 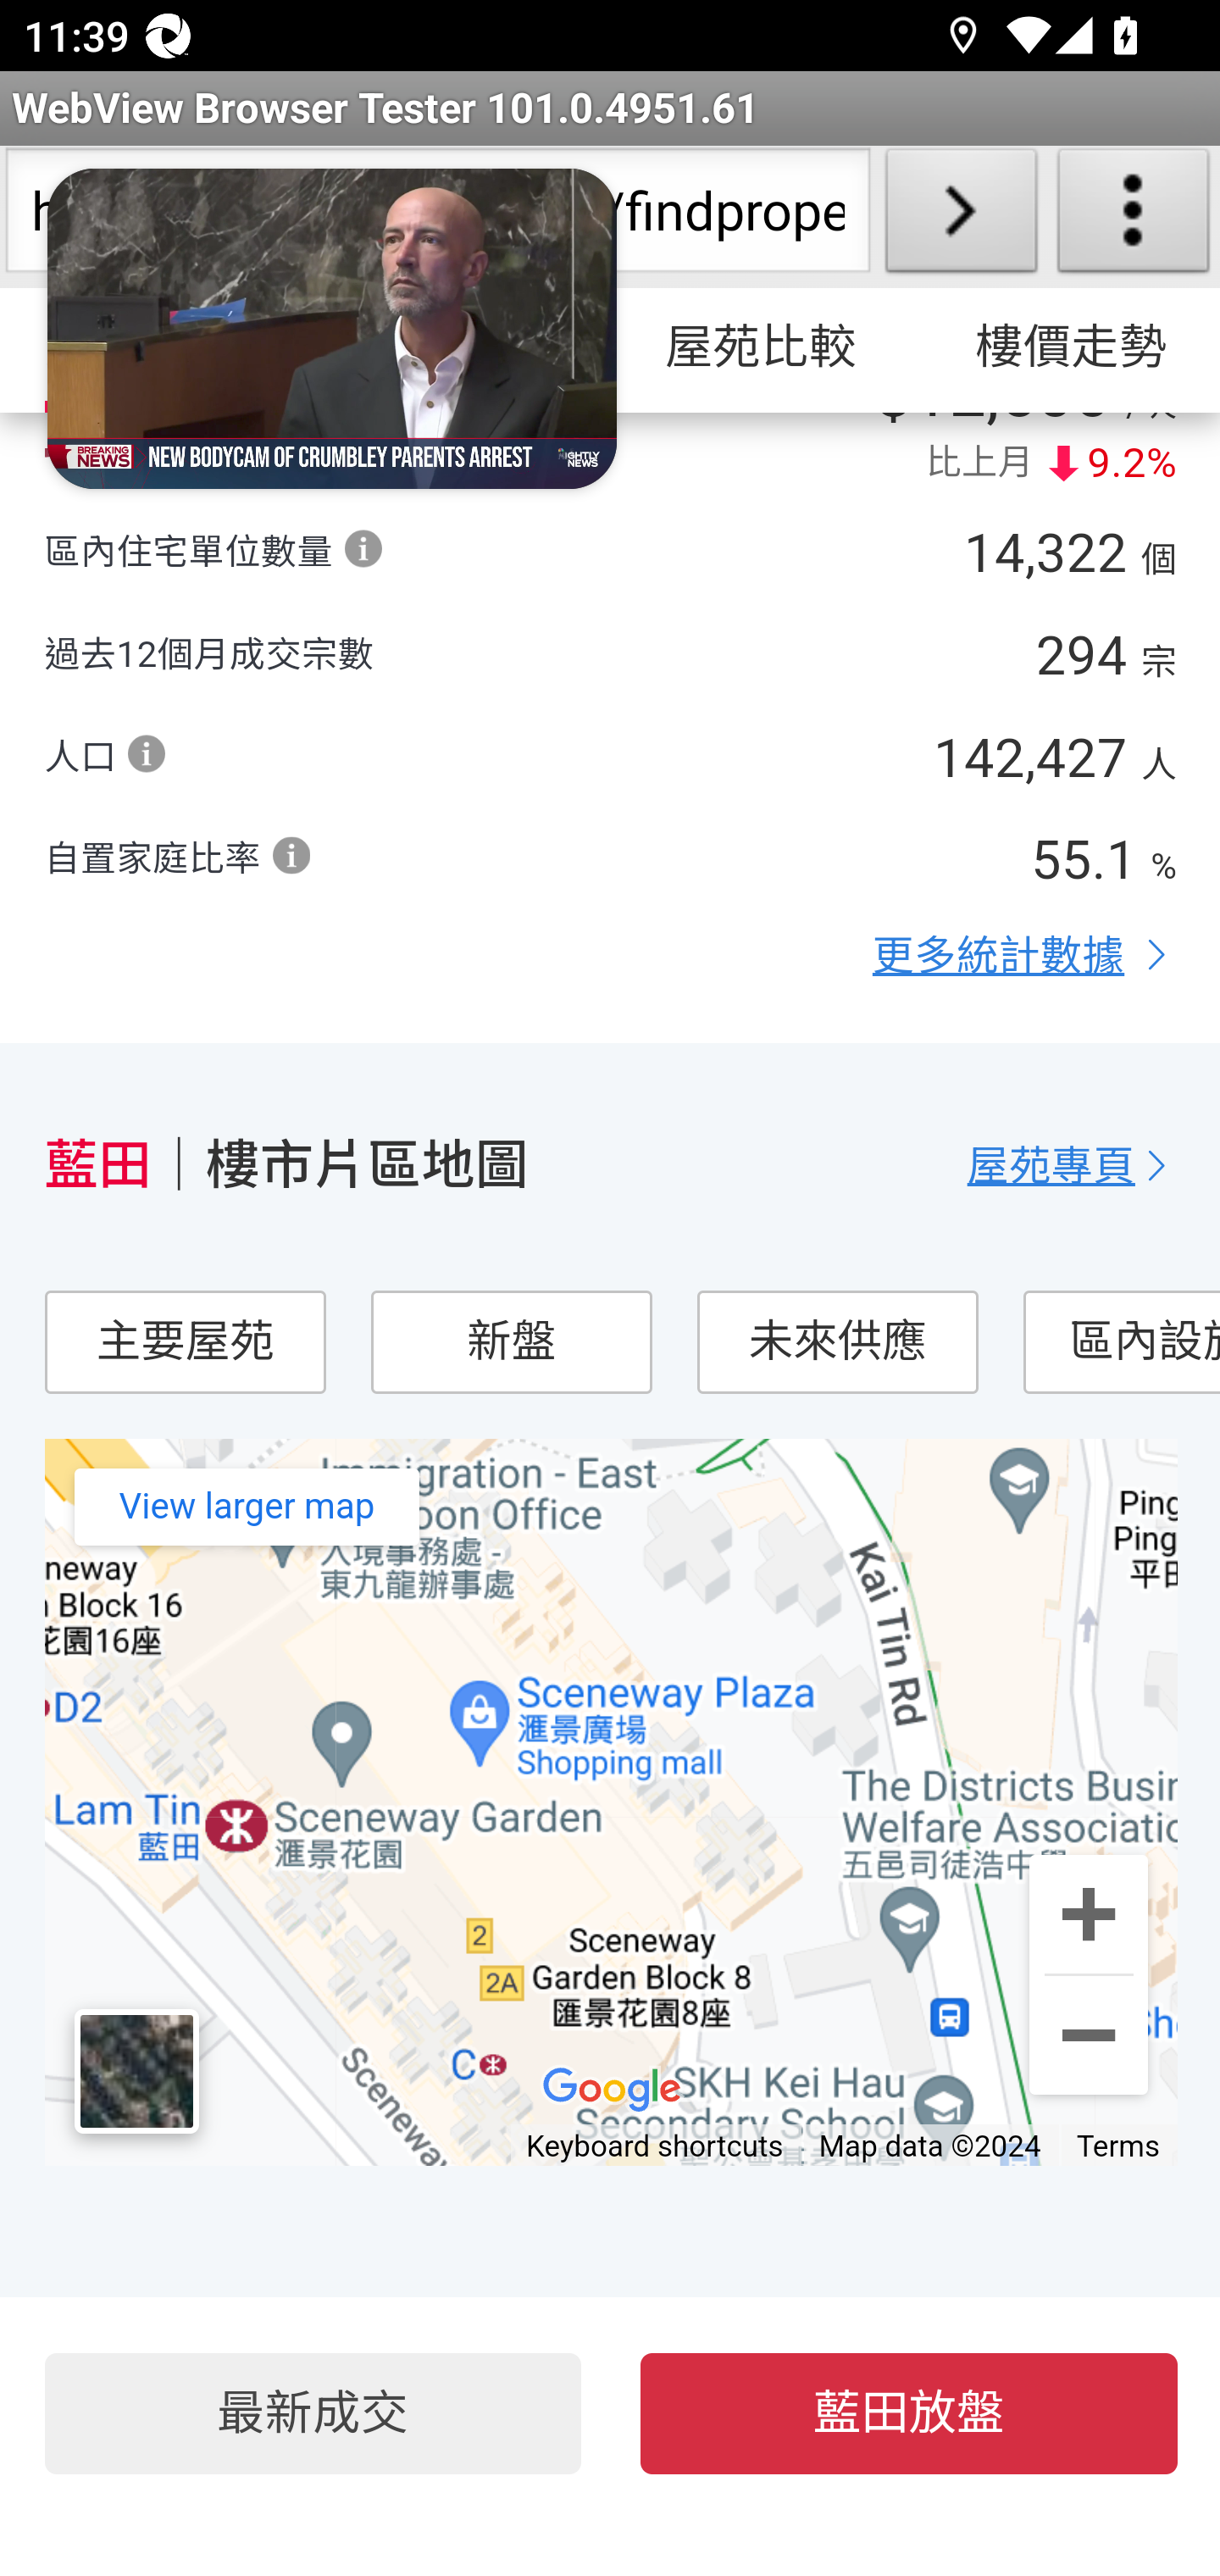 What do you see at coordinates (1088, 1915) in the screenshot?
I see `Zoom in` at bounding box center [1088, 1915].